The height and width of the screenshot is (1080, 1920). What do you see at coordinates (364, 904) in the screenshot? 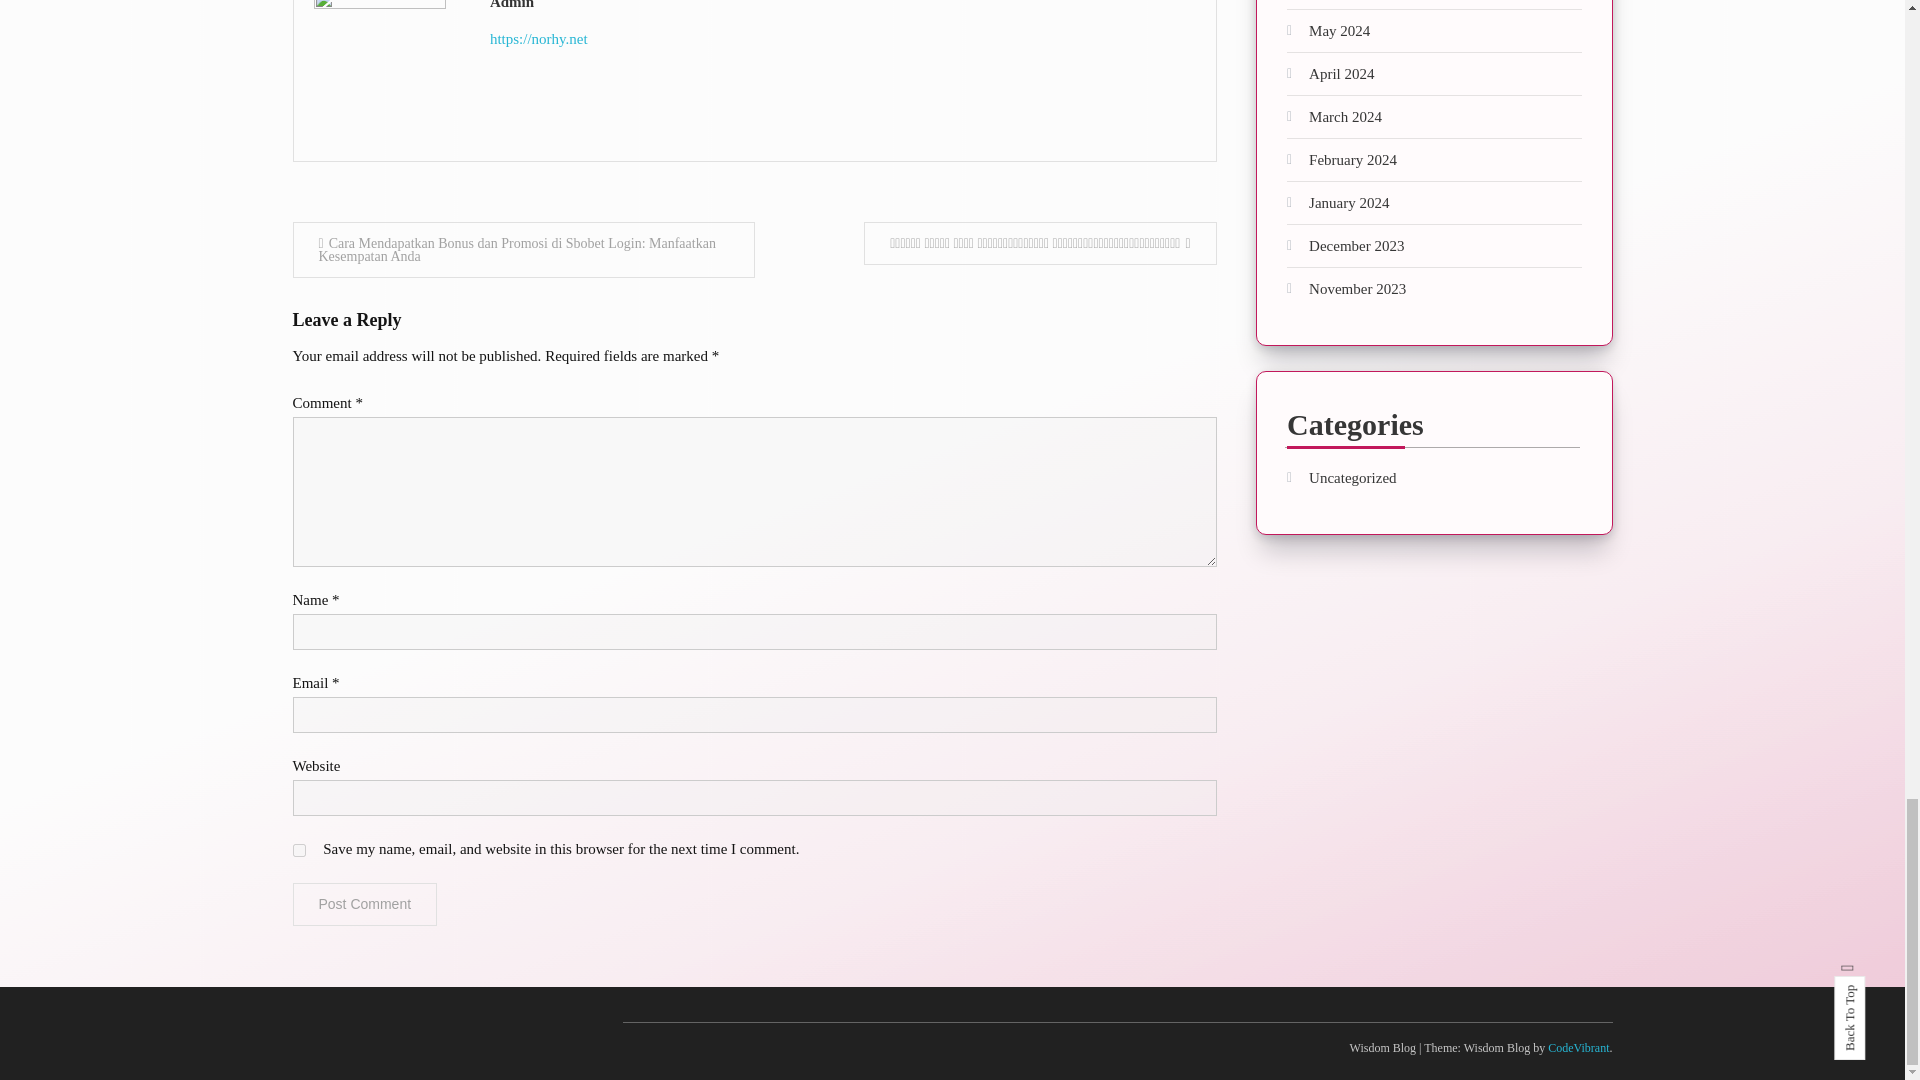
I see `Post Comment` at bounding box center [364, 904].